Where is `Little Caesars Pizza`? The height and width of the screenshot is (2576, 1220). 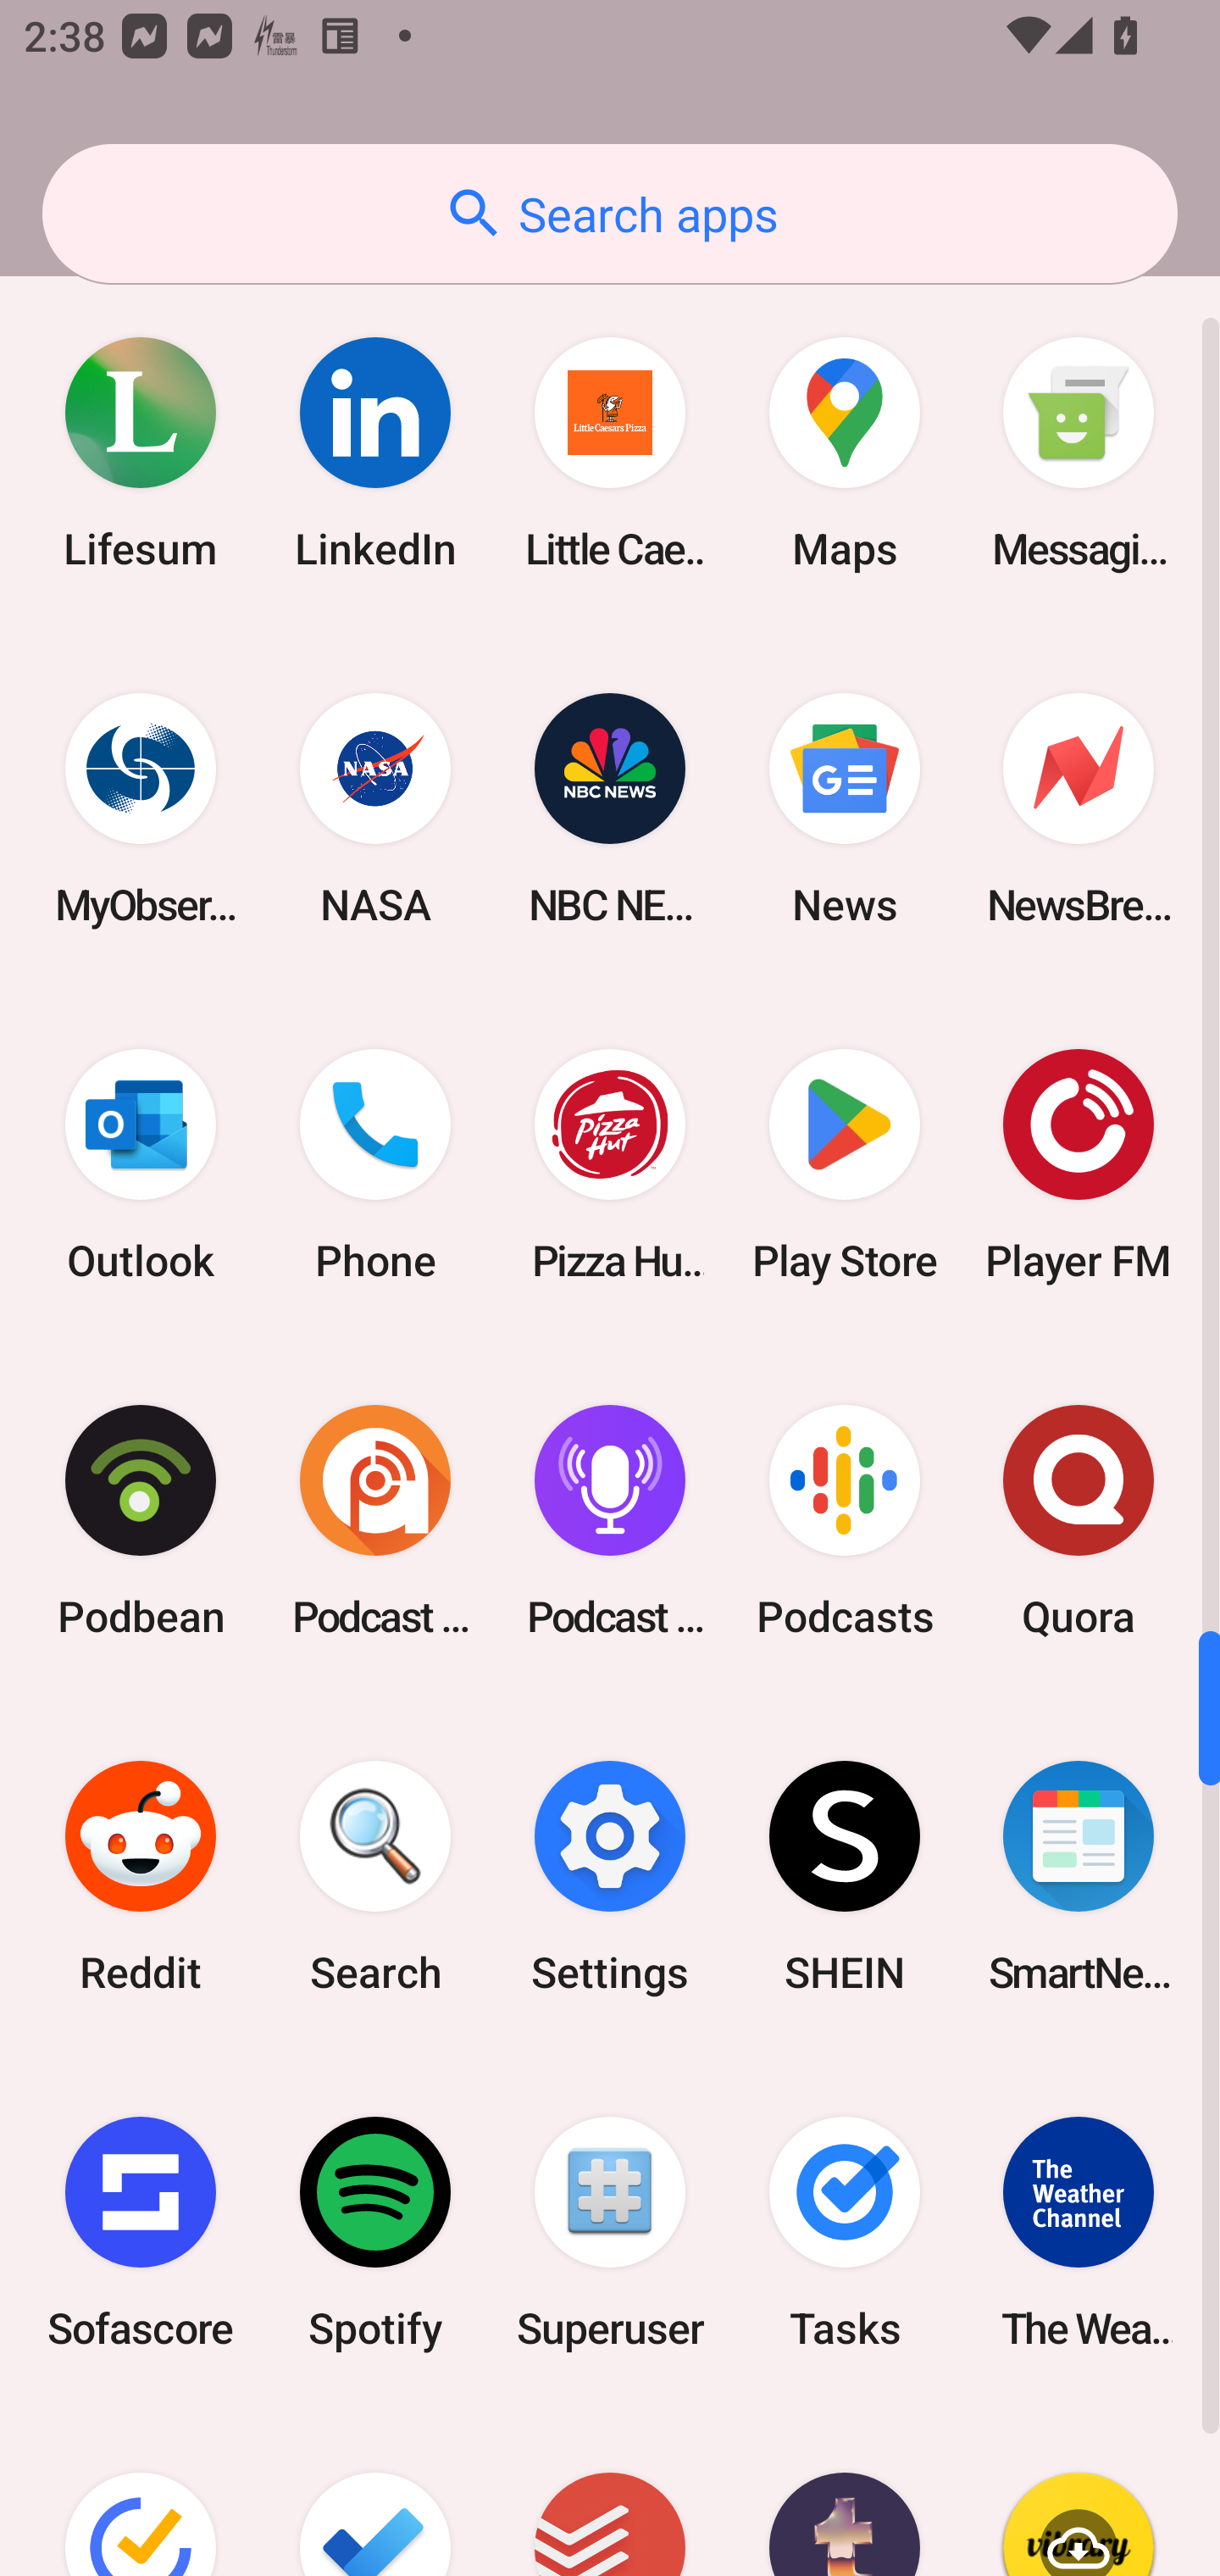 Little Caesars Pizza is located at coordinates (610, 452).